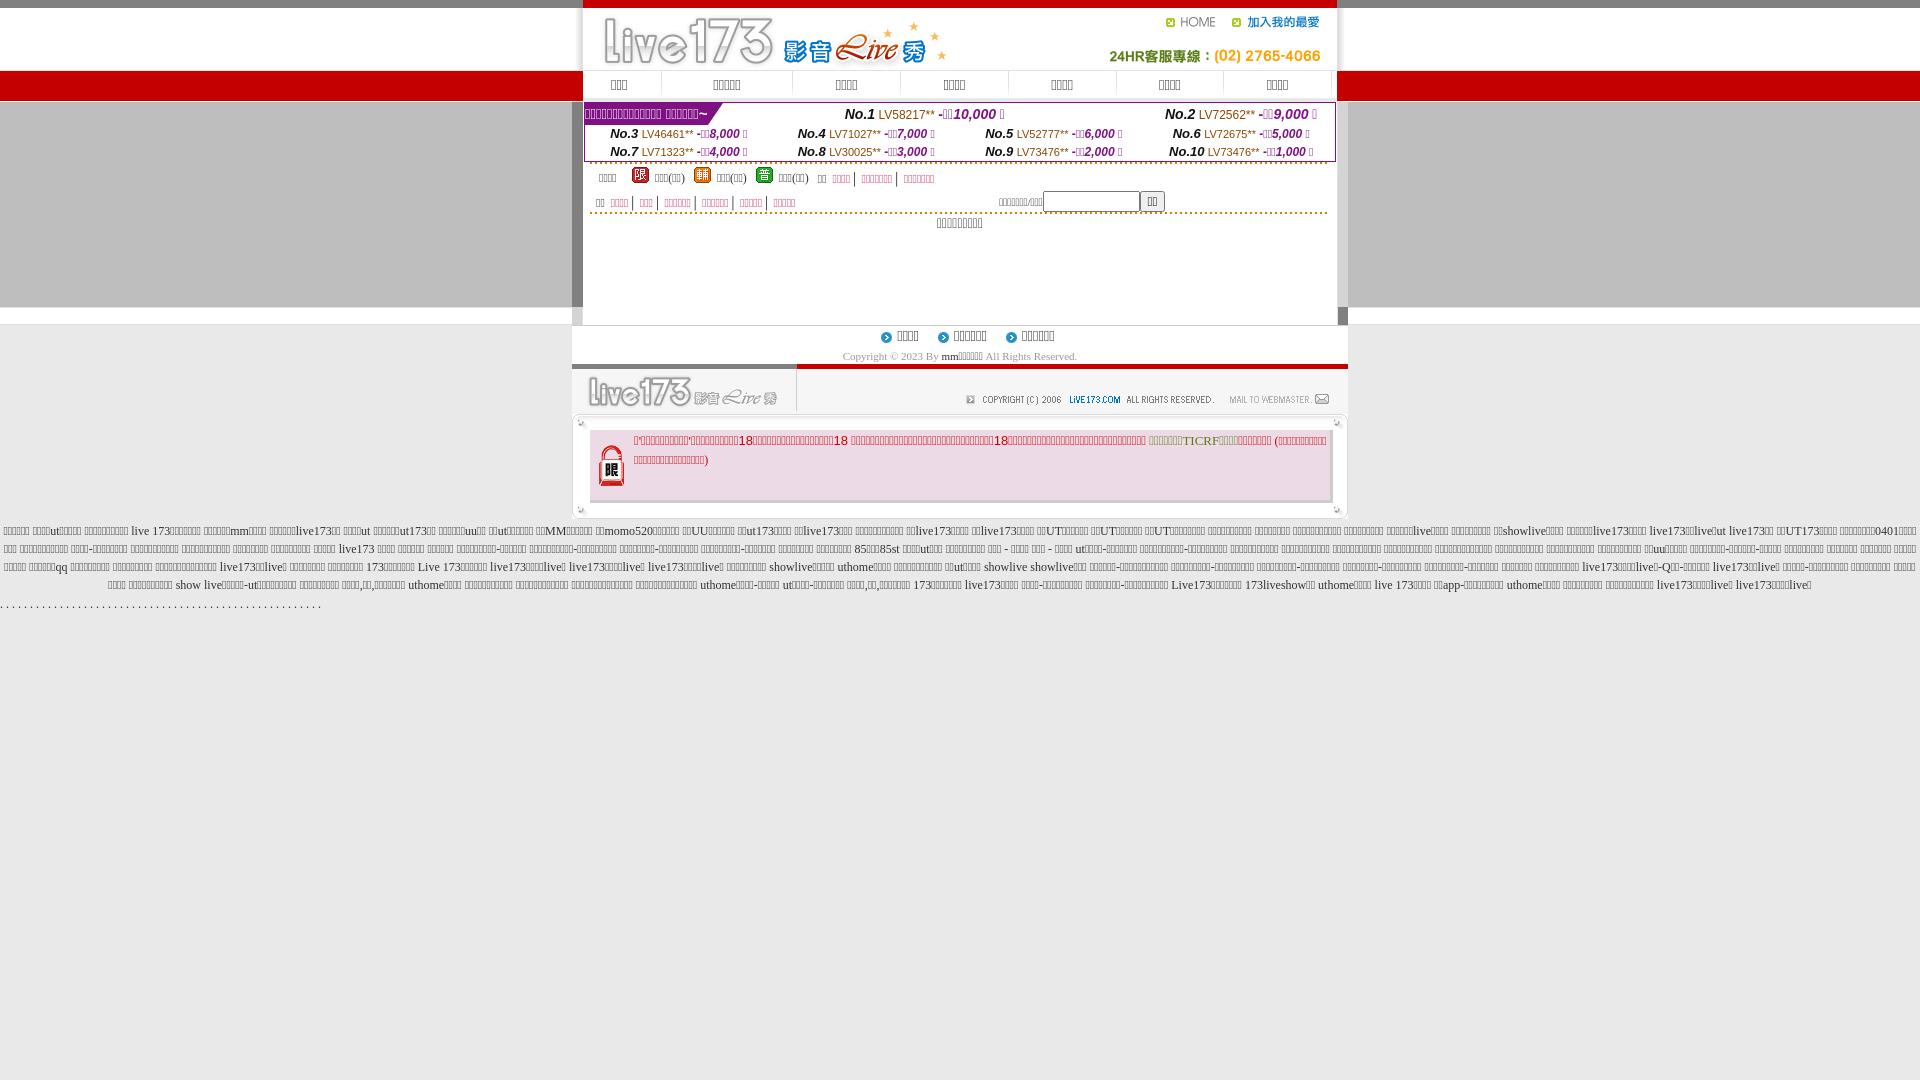  Describe the element at coordinates (290, 604) in the screenshot. I see `.` at that location.